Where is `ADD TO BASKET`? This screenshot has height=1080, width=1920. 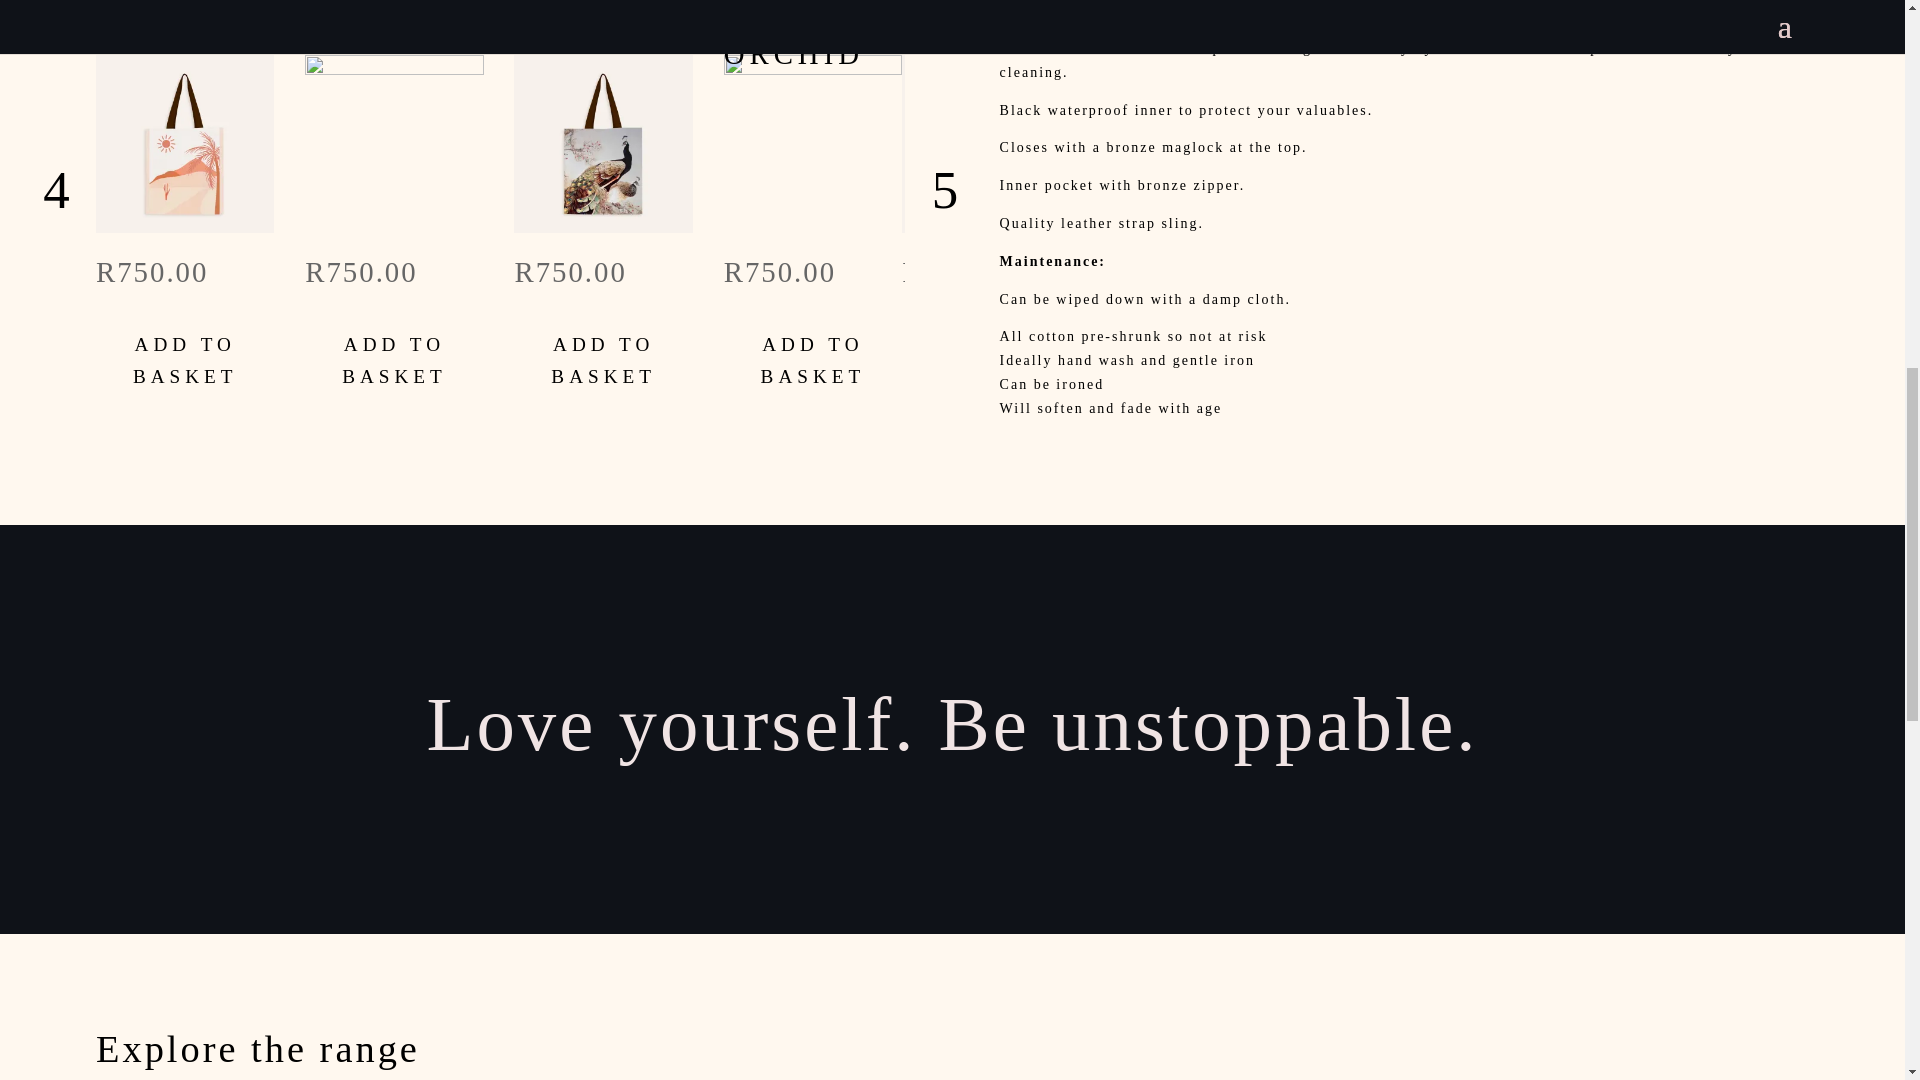
ADD TO BASKET is located at coordinates (602, 360).